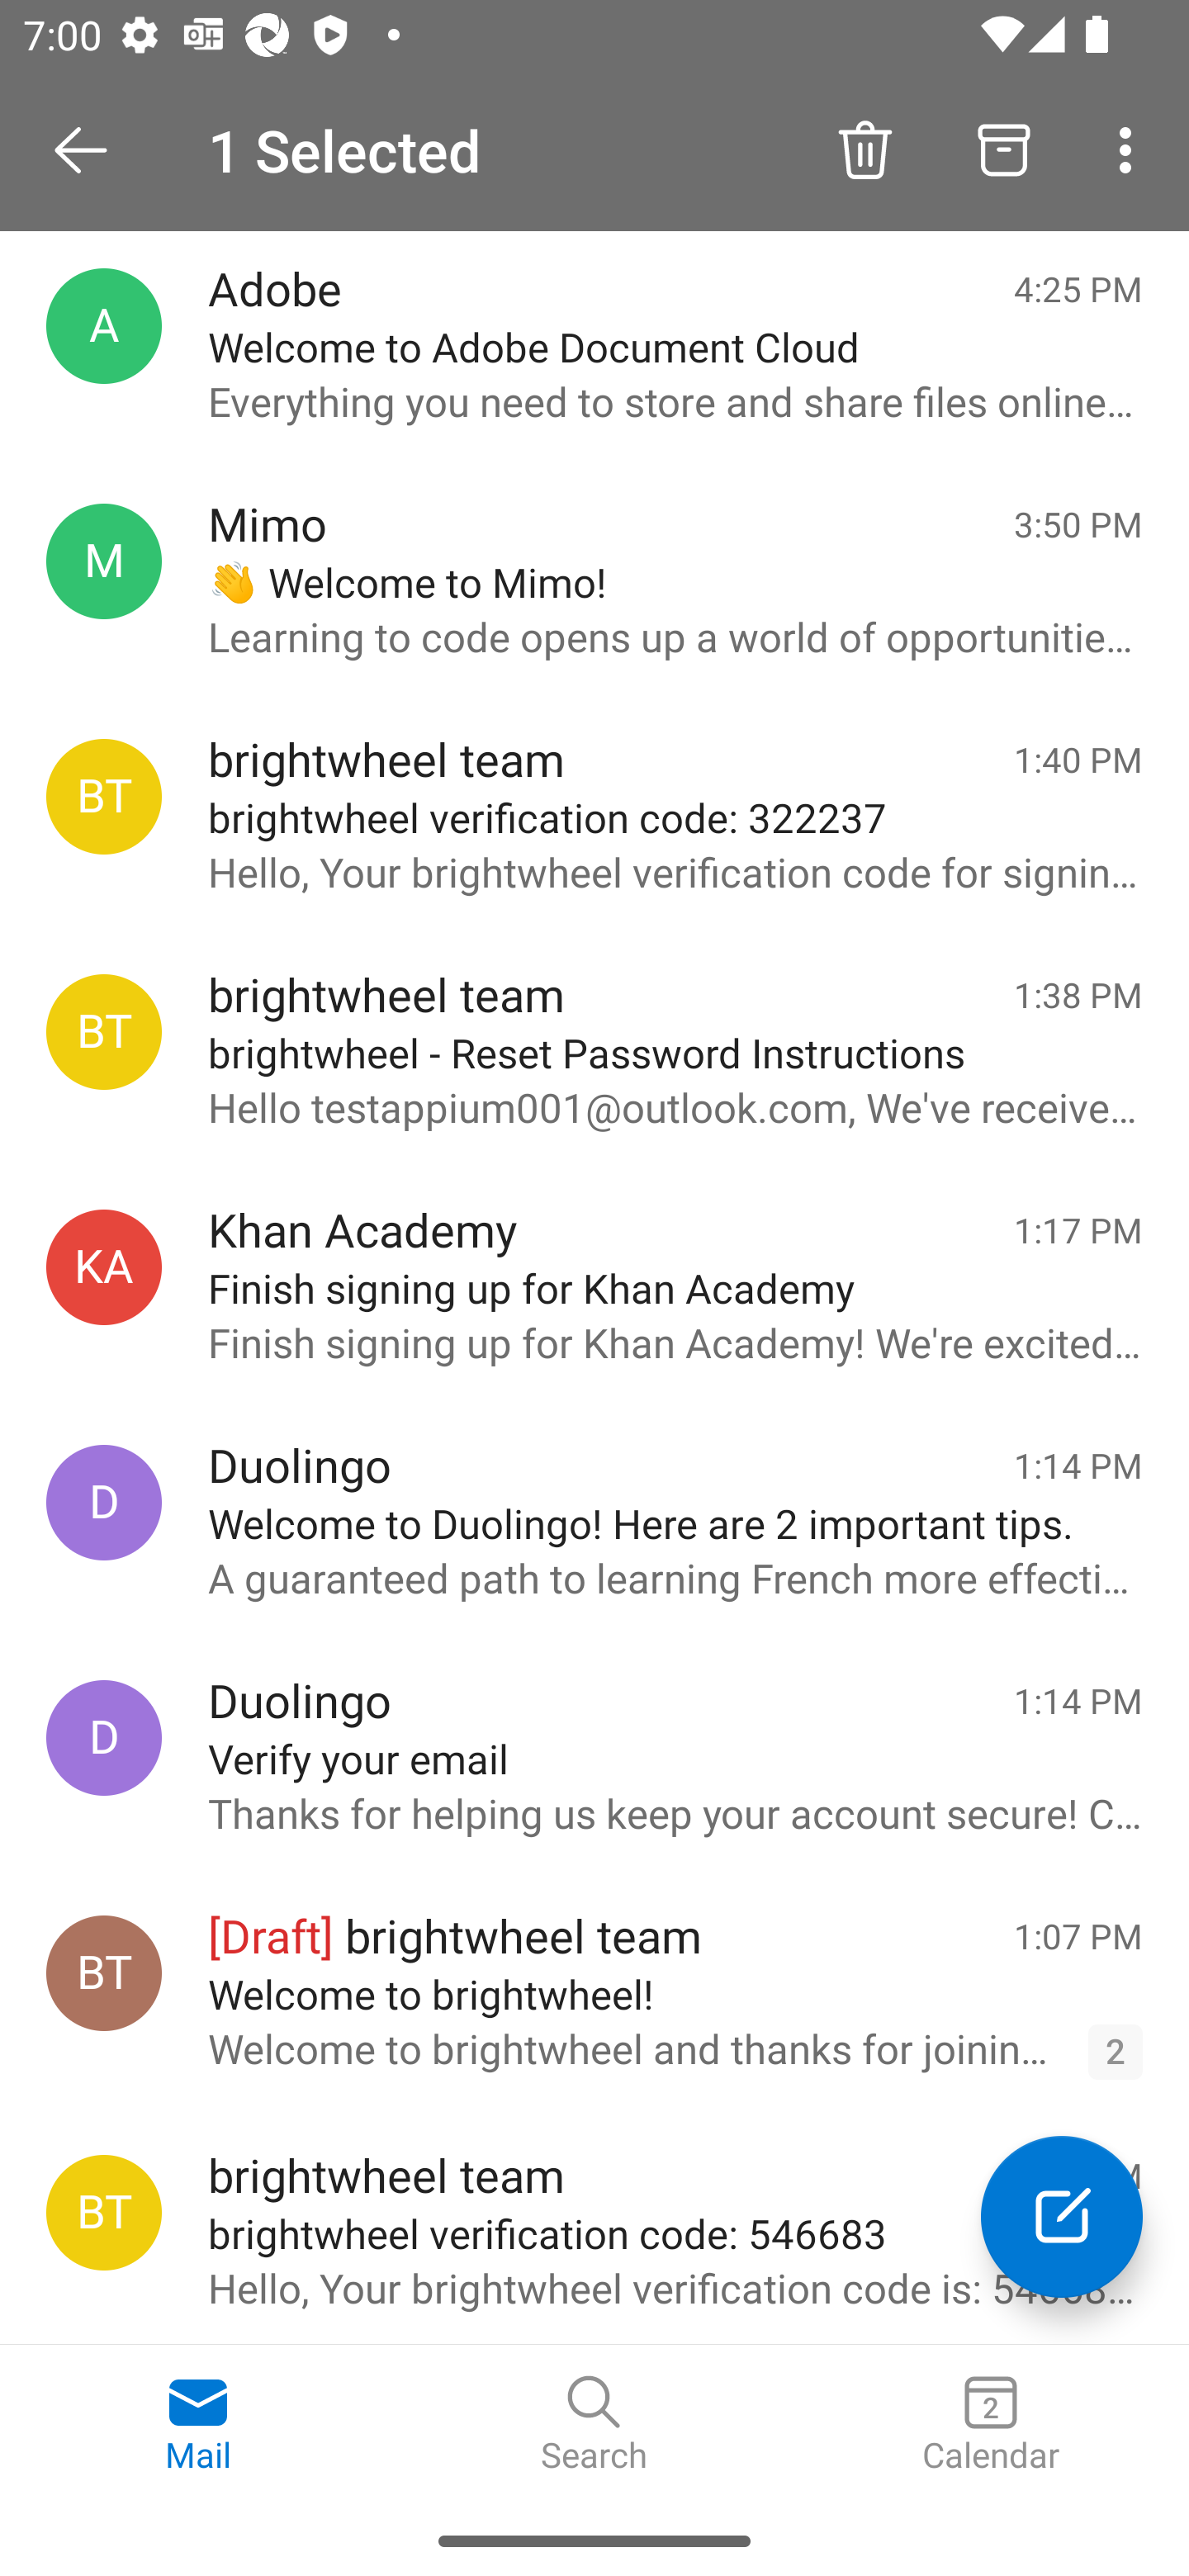 This screenshot has height=2576, width=1189. I want to click on Duolingo, hello@duolingo.com, so click(104, 1503).